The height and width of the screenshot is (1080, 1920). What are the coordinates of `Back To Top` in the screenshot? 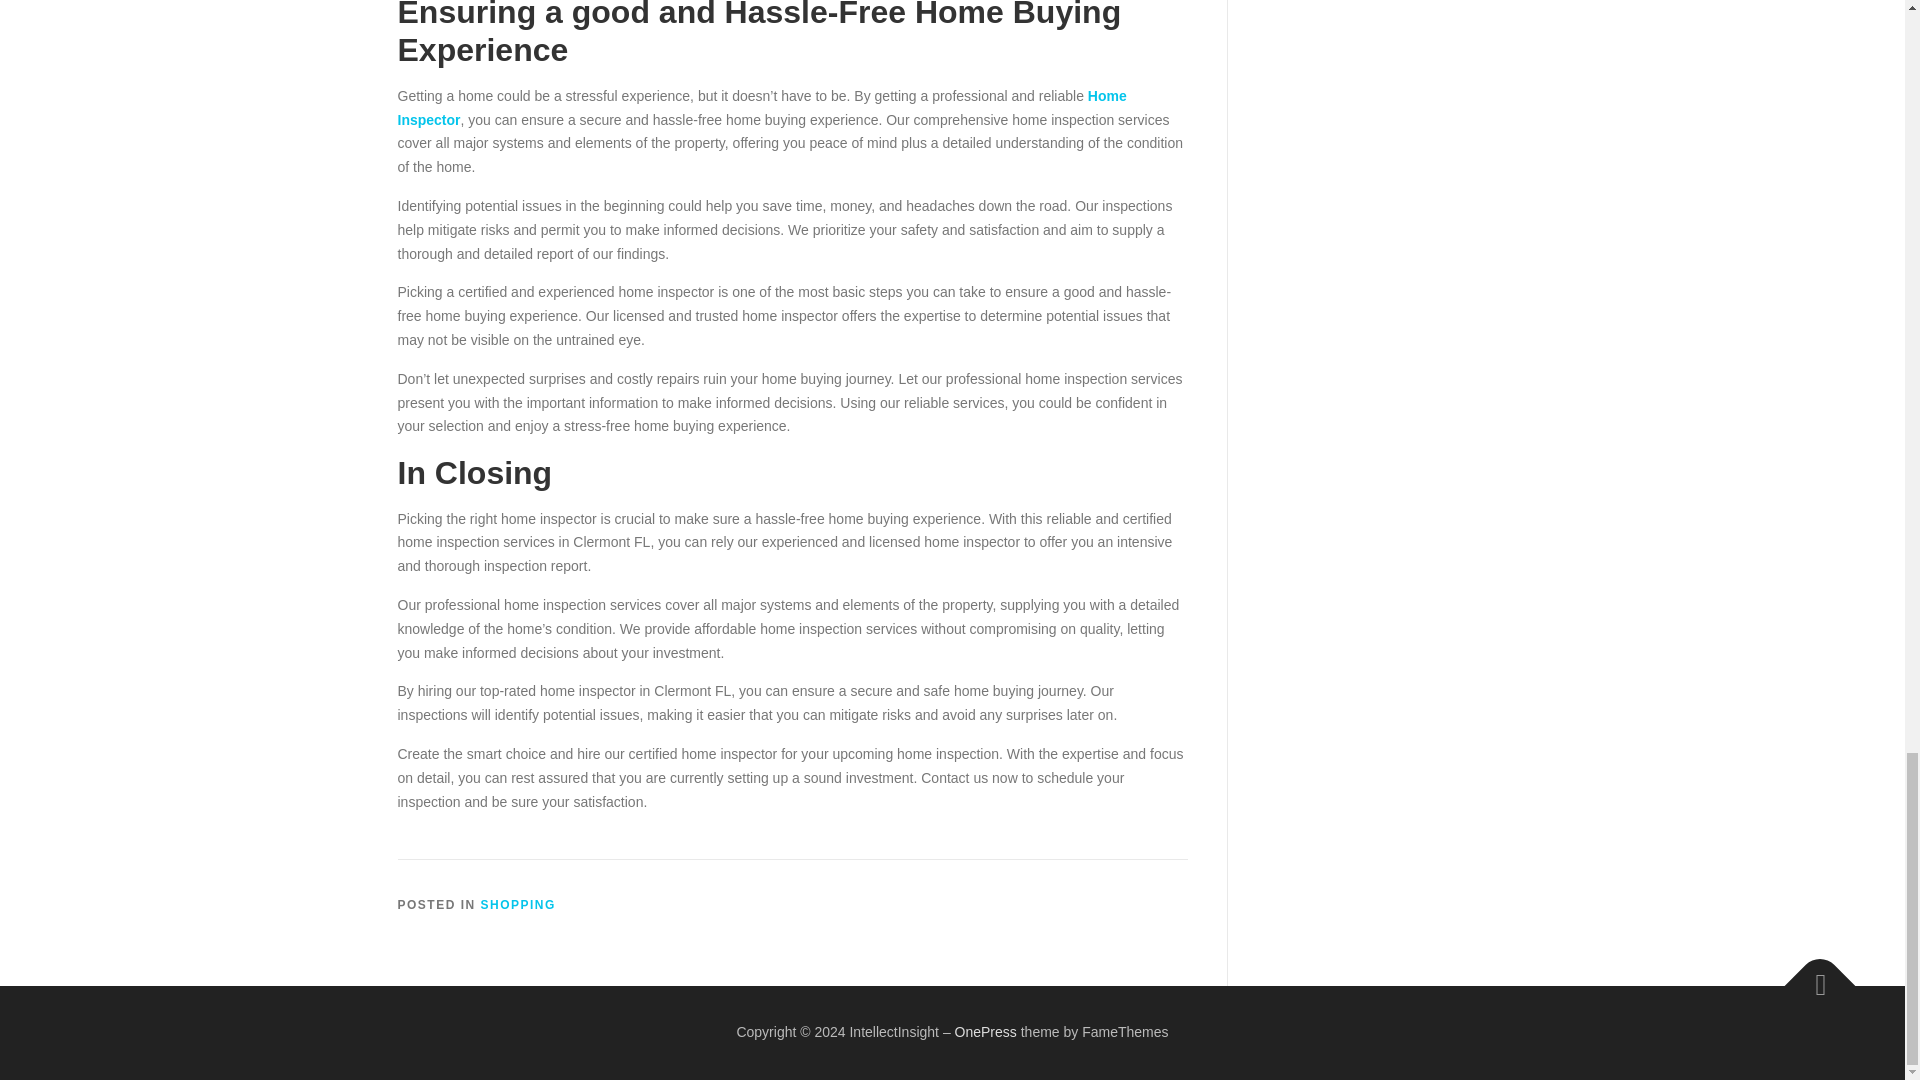 It's located at (1810, 975).